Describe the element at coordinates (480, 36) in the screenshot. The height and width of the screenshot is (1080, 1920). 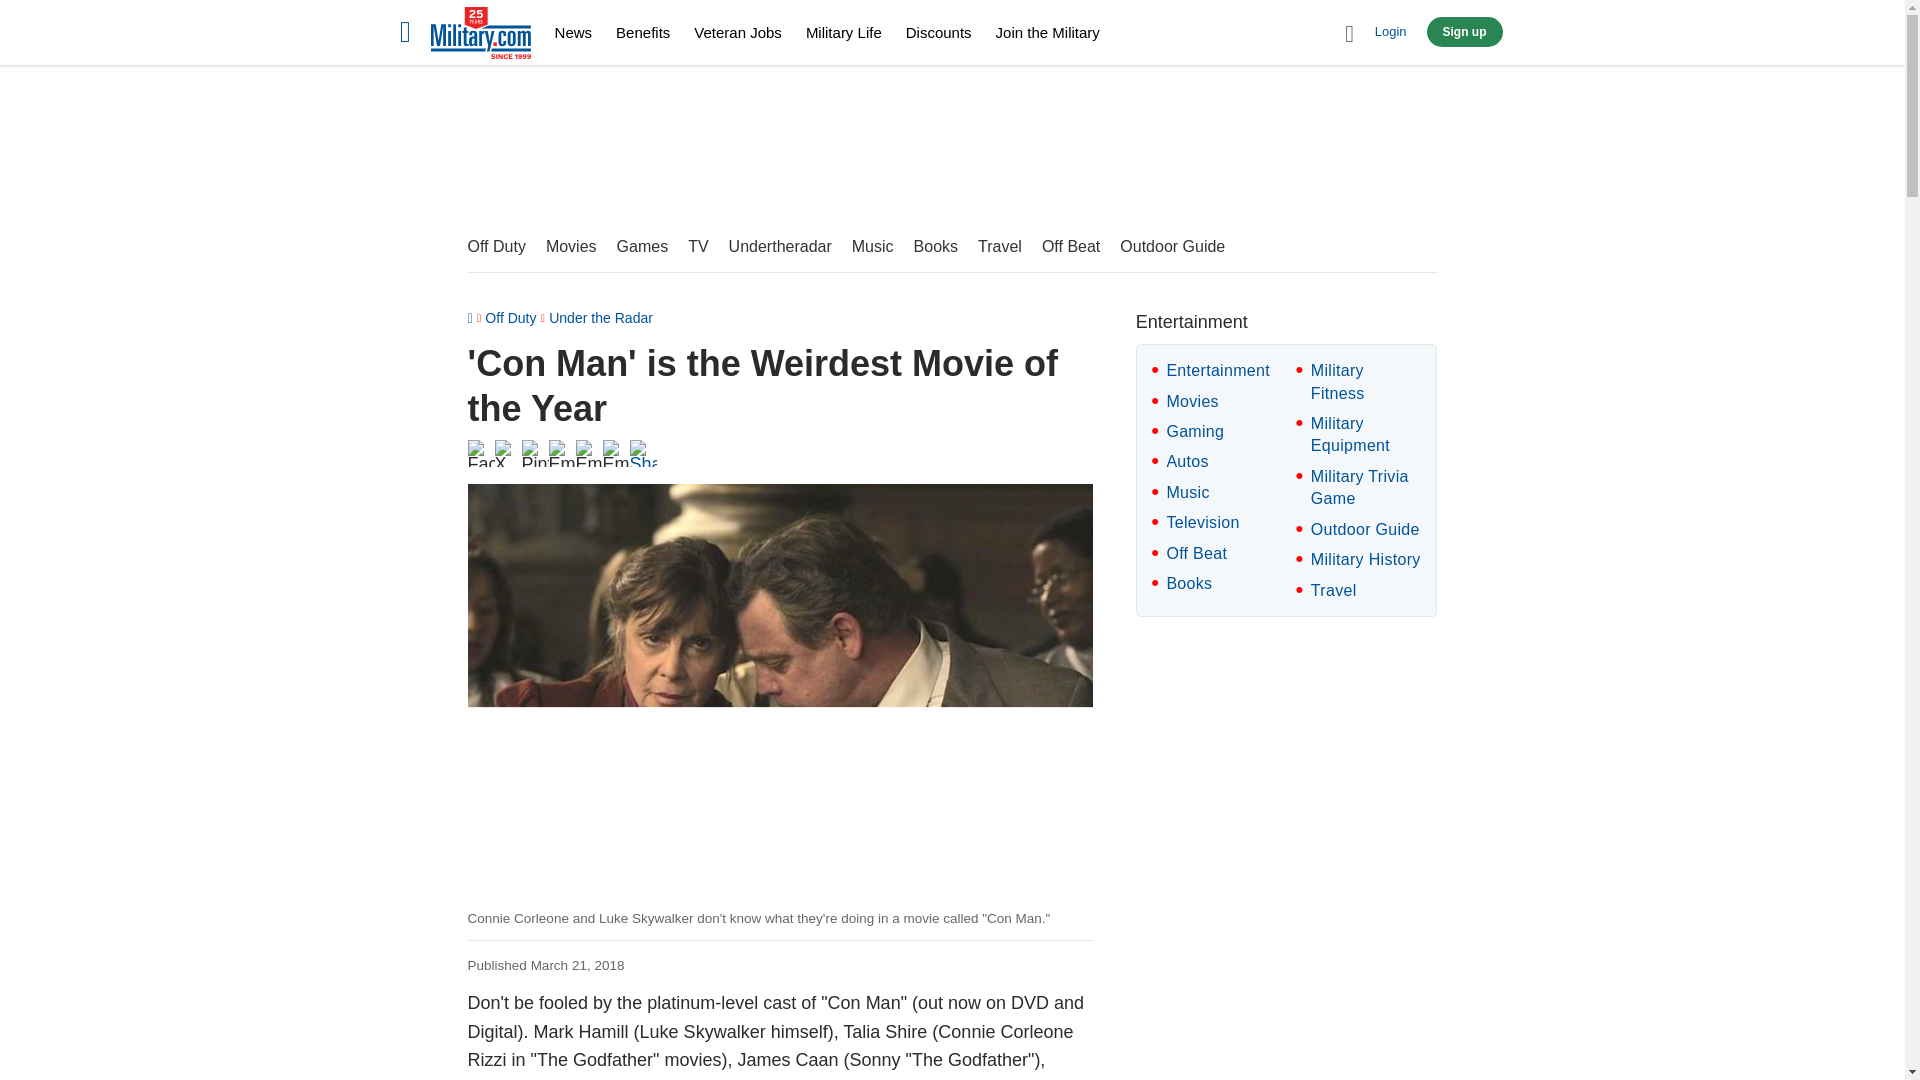
I see `Home` at that location.